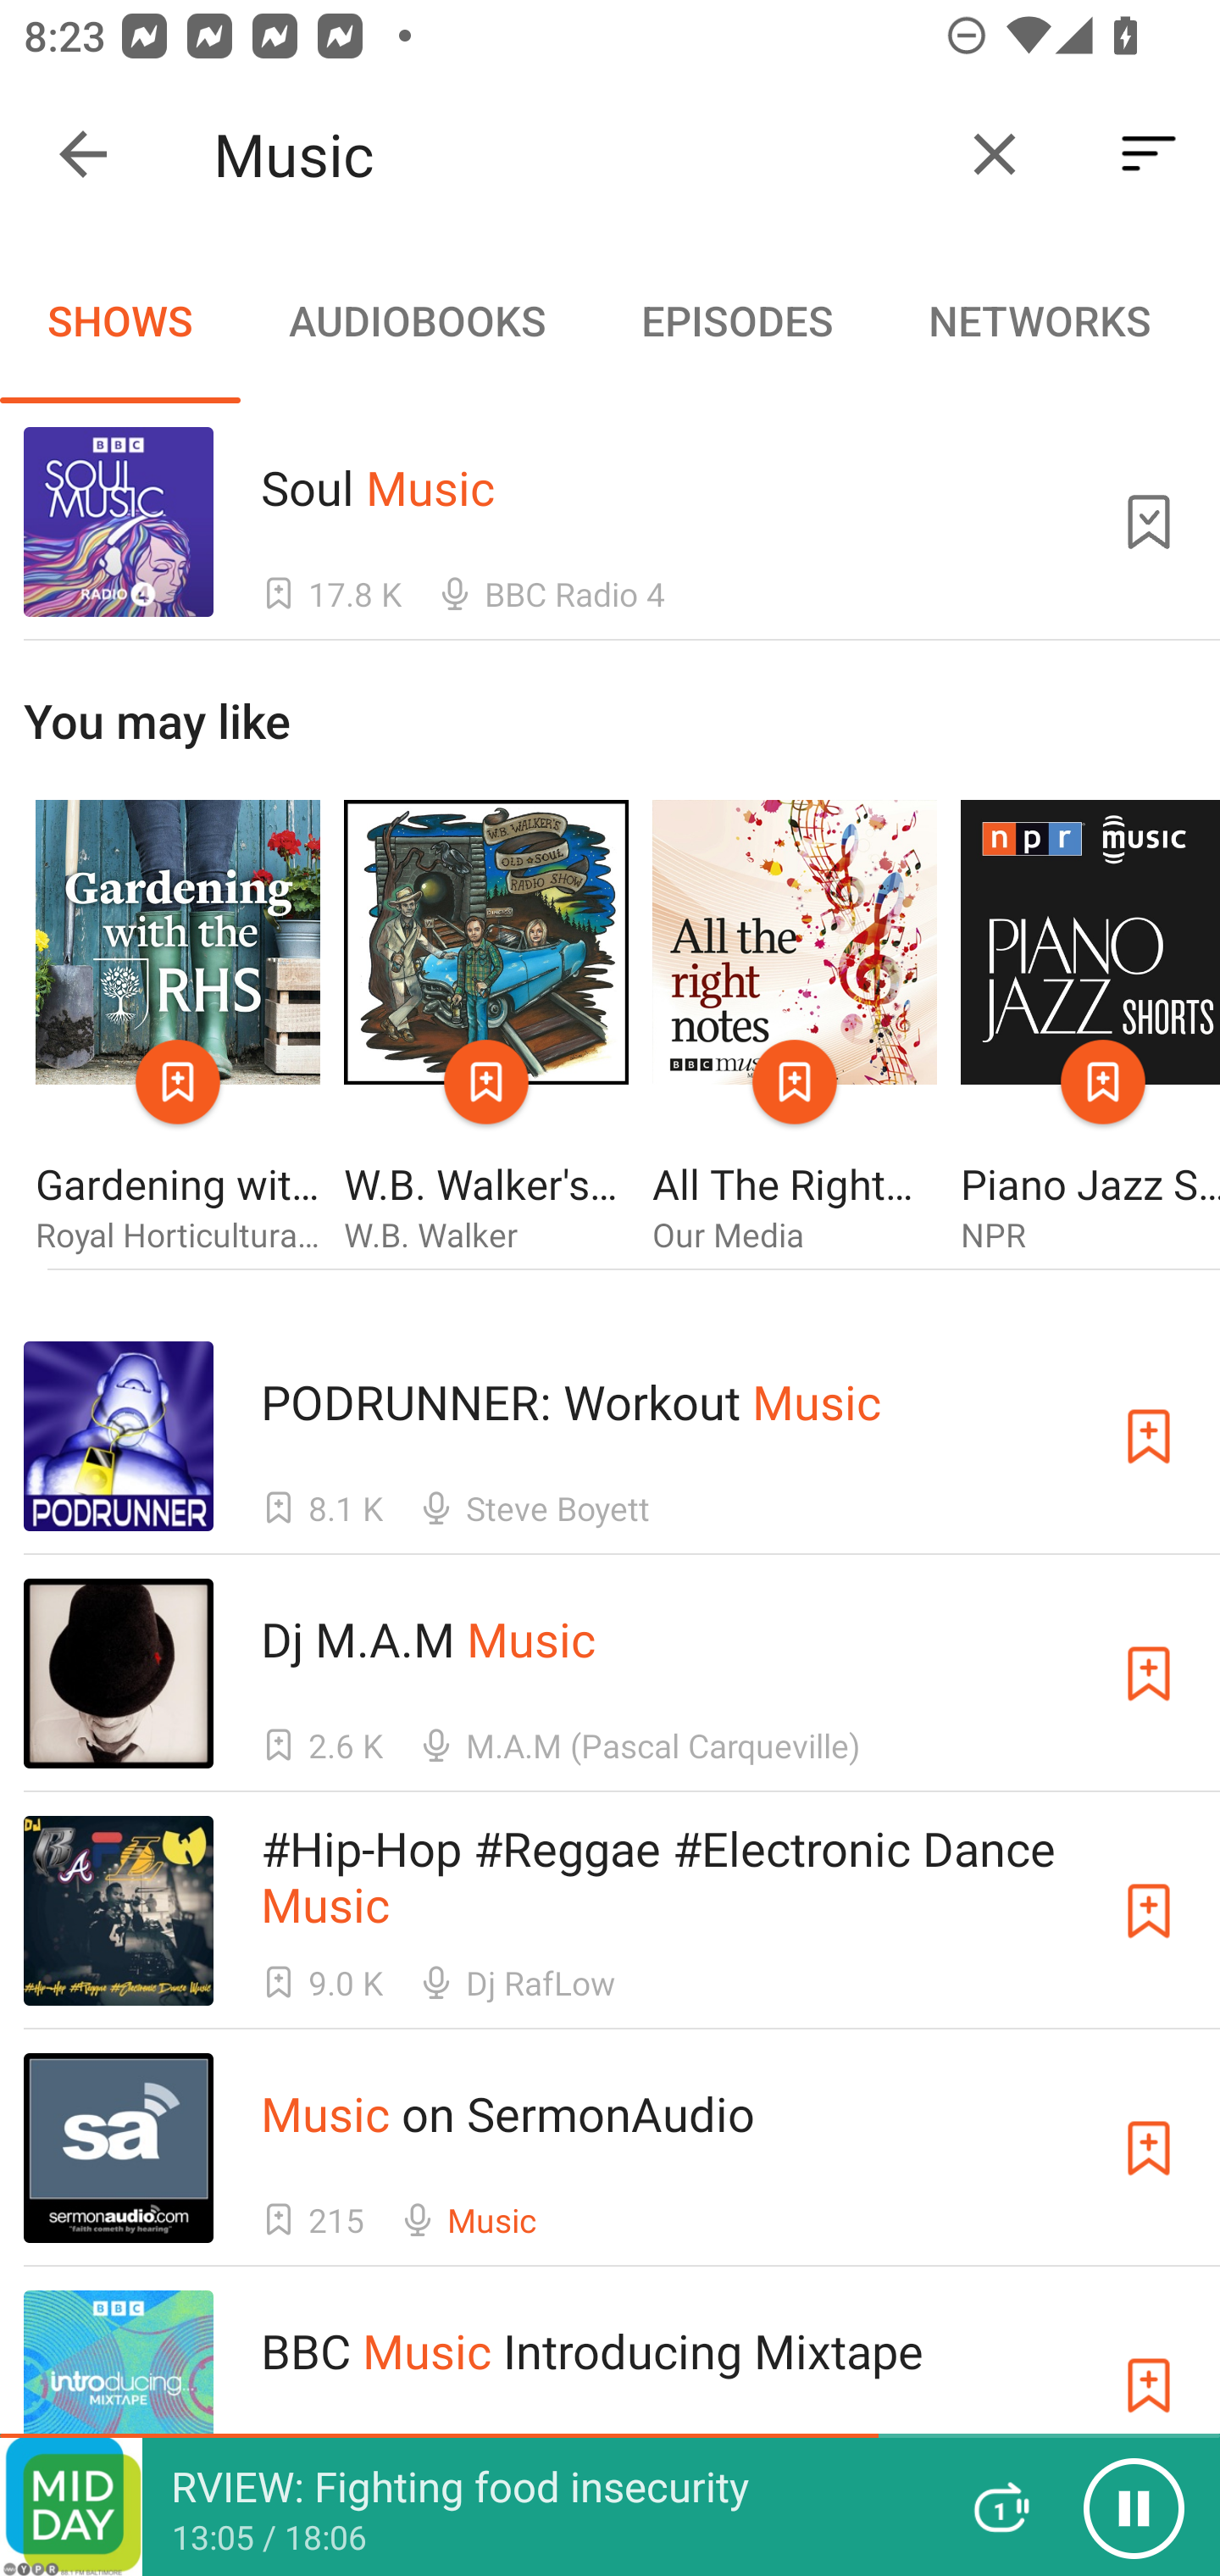 Image resolution: width=1220 pixels, height=2576 pixels. What do you see at coordinates (1149, 1674) in the screenshot?
I see `Subscribe` at bounding box center [1149, 1674].